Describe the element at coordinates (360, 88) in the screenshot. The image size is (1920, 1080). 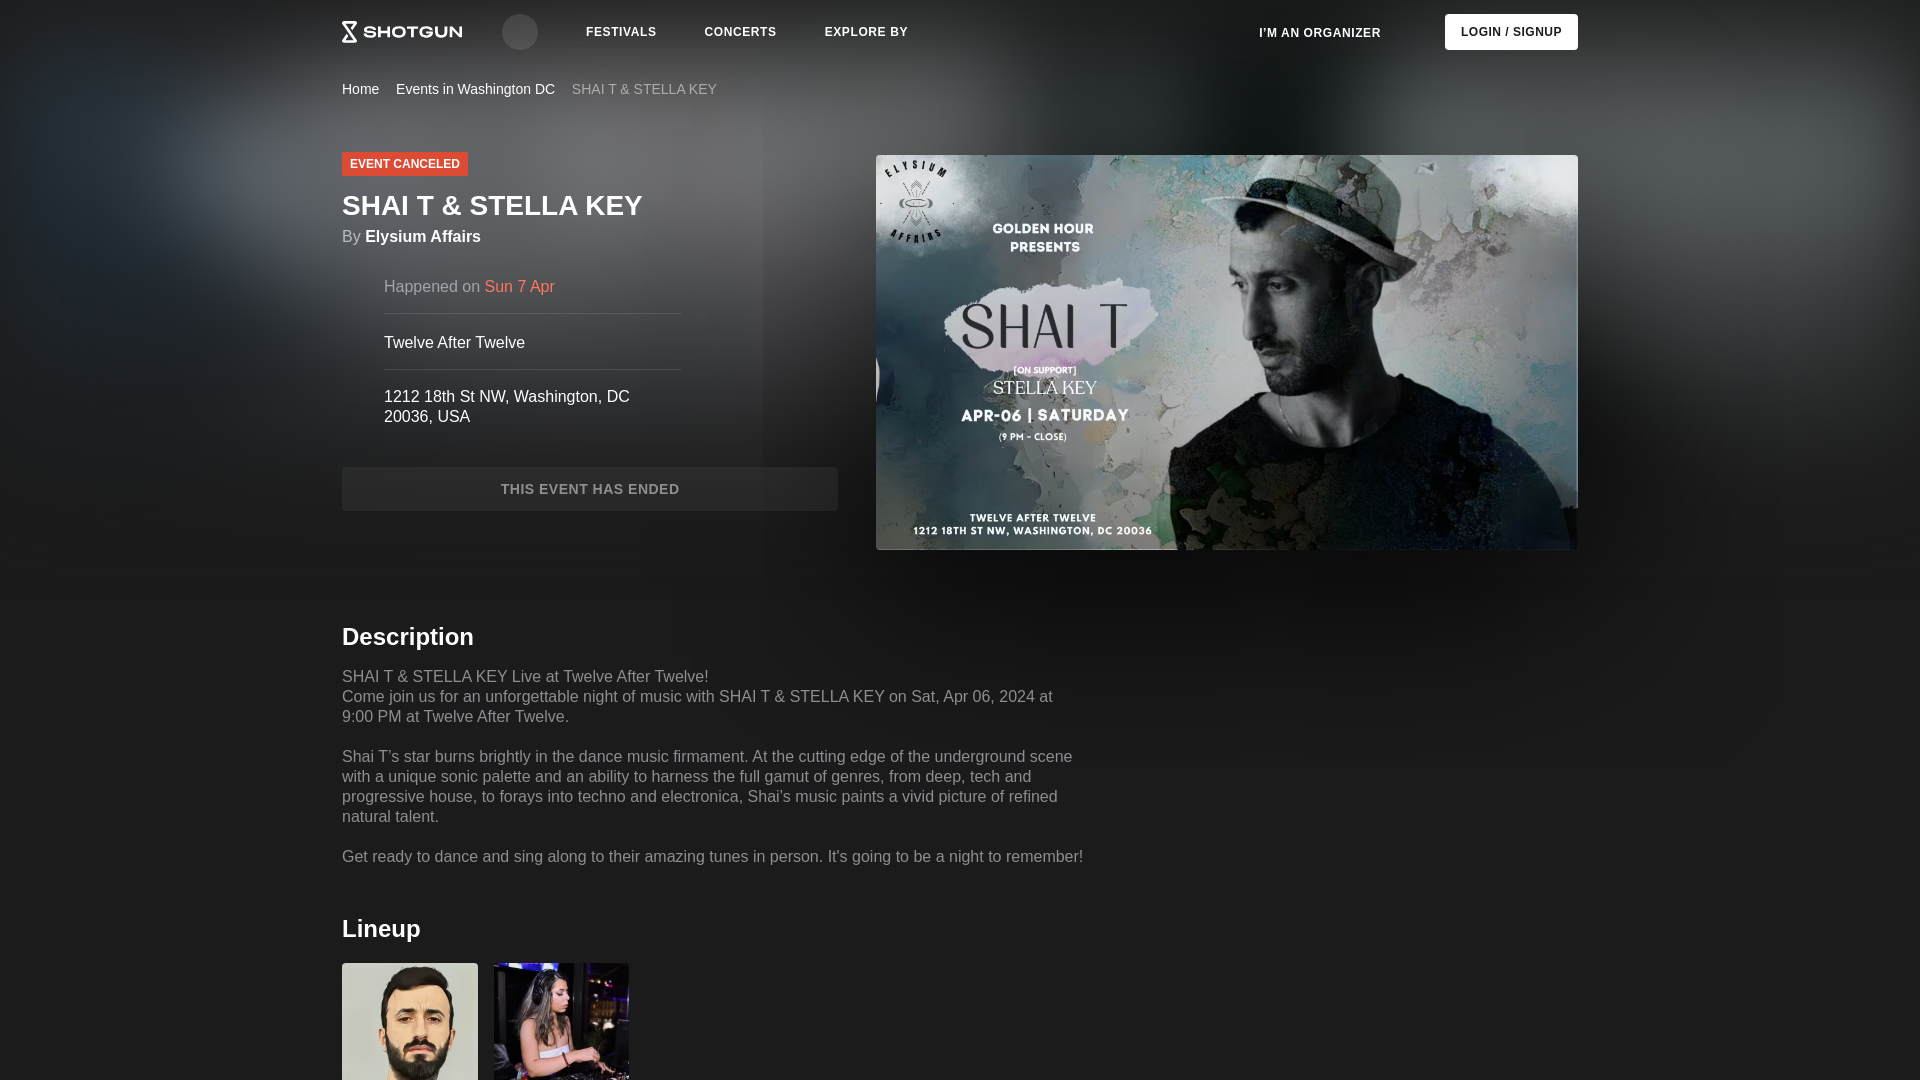
I see `Home` at that location.